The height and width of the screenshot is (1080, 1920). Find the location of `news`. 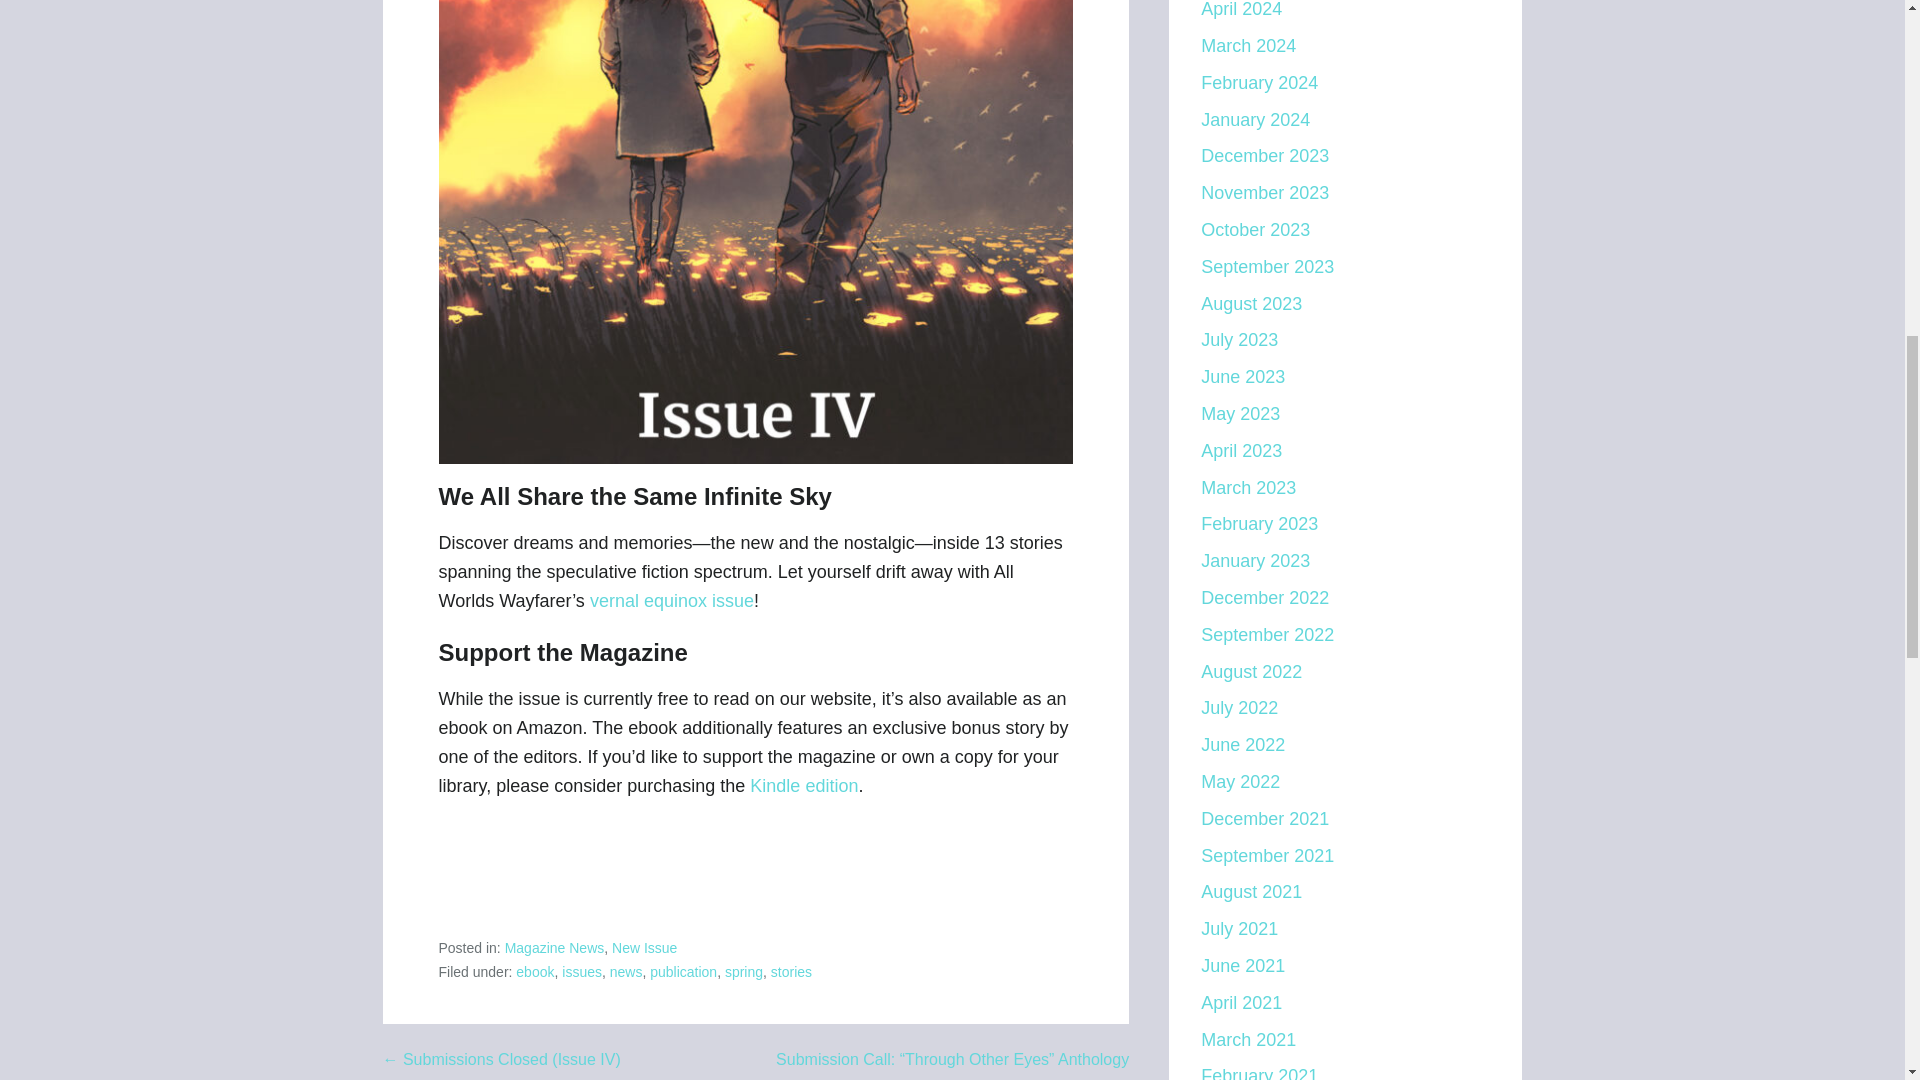

news is located at coordinates (626, 972).